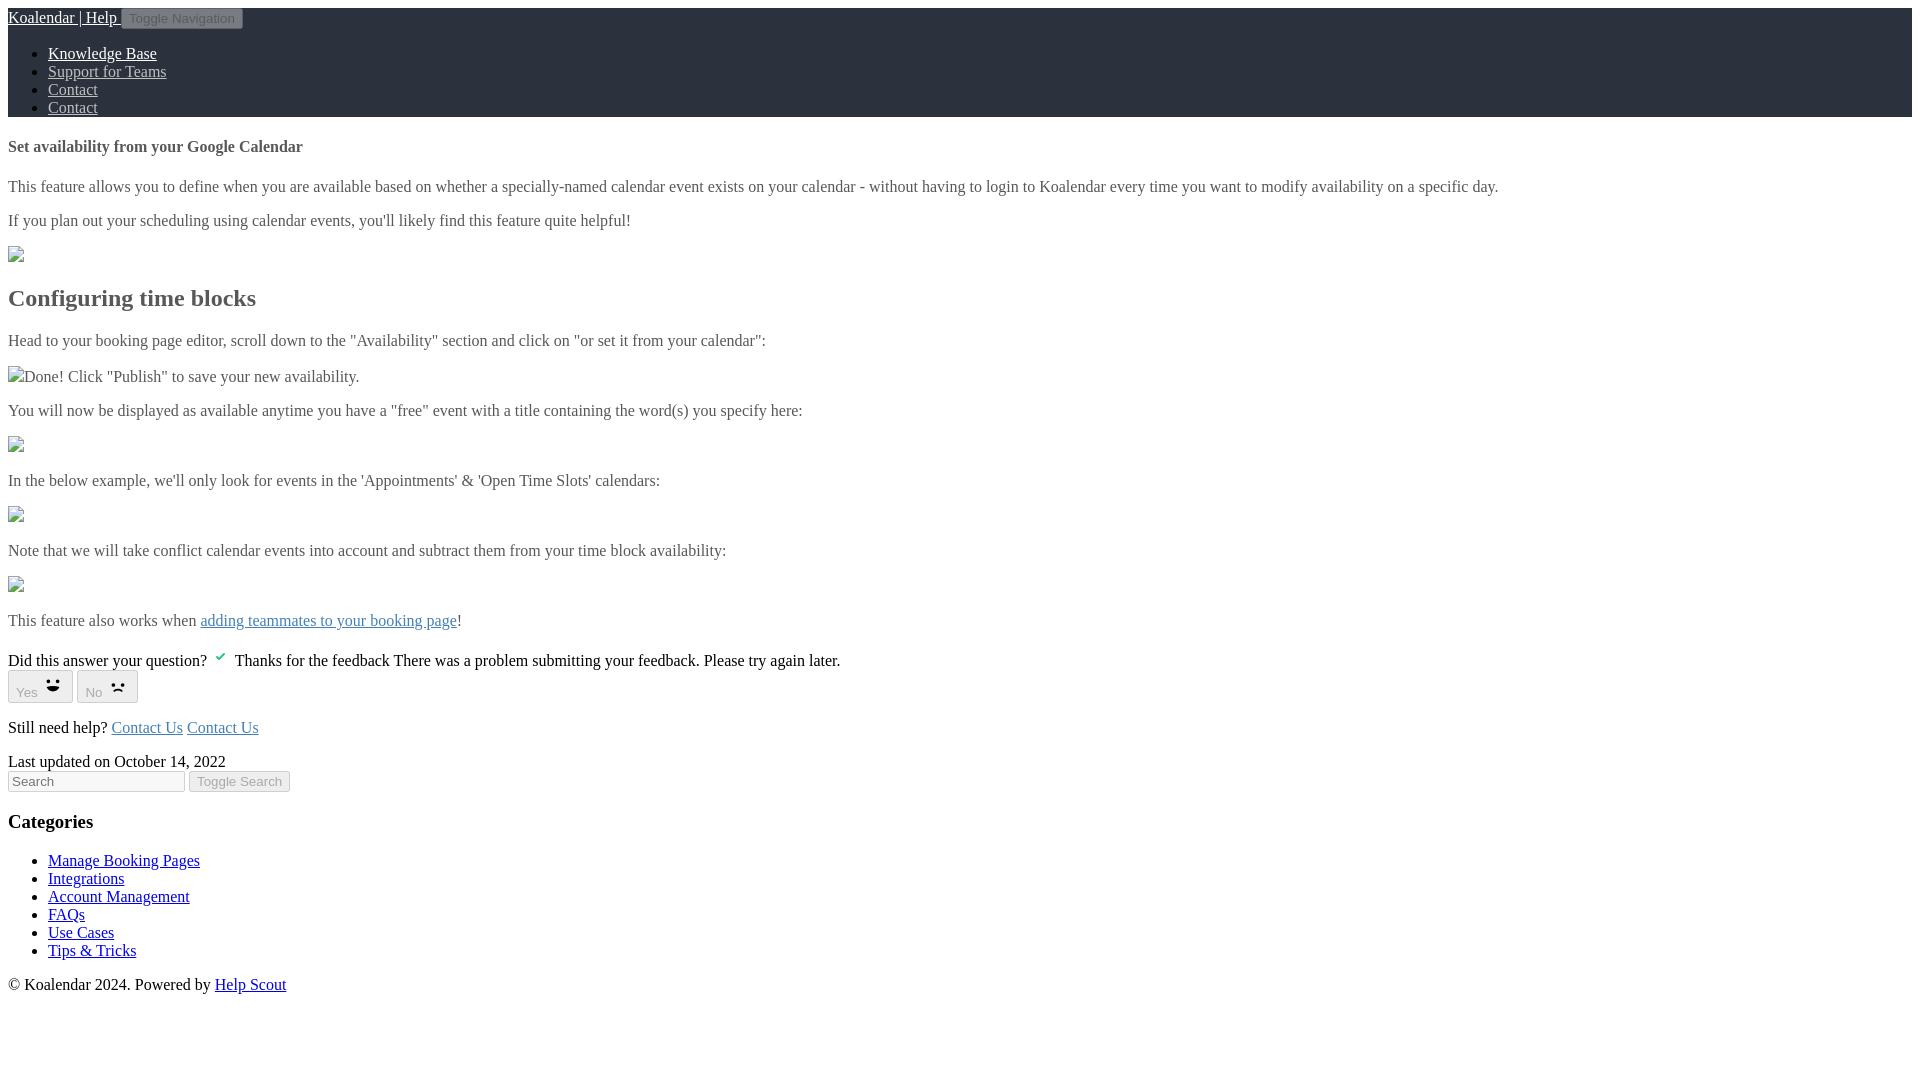 The width and height of the screenshot is (1920, 1080). I want to click on Account Management, so click(119, 896).